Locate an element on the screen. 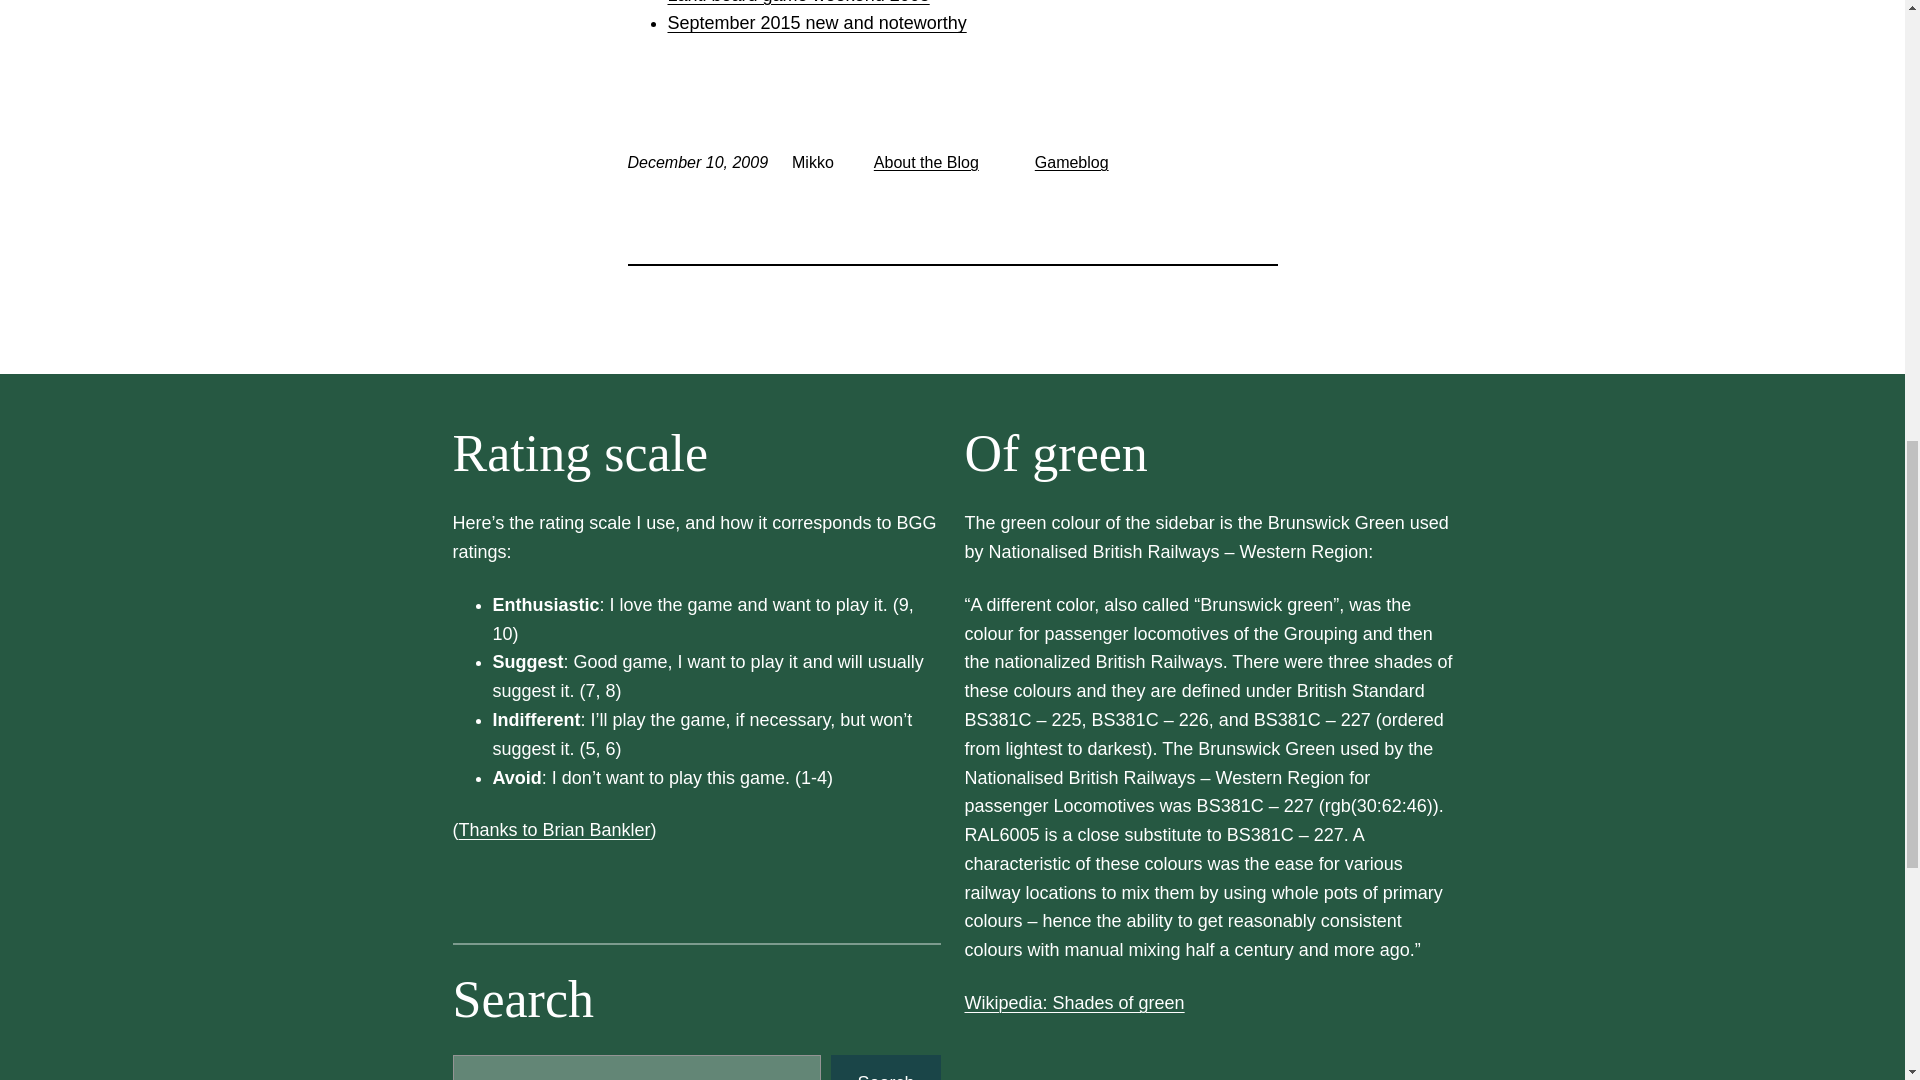  Search is located at coordinates (886, 1068).